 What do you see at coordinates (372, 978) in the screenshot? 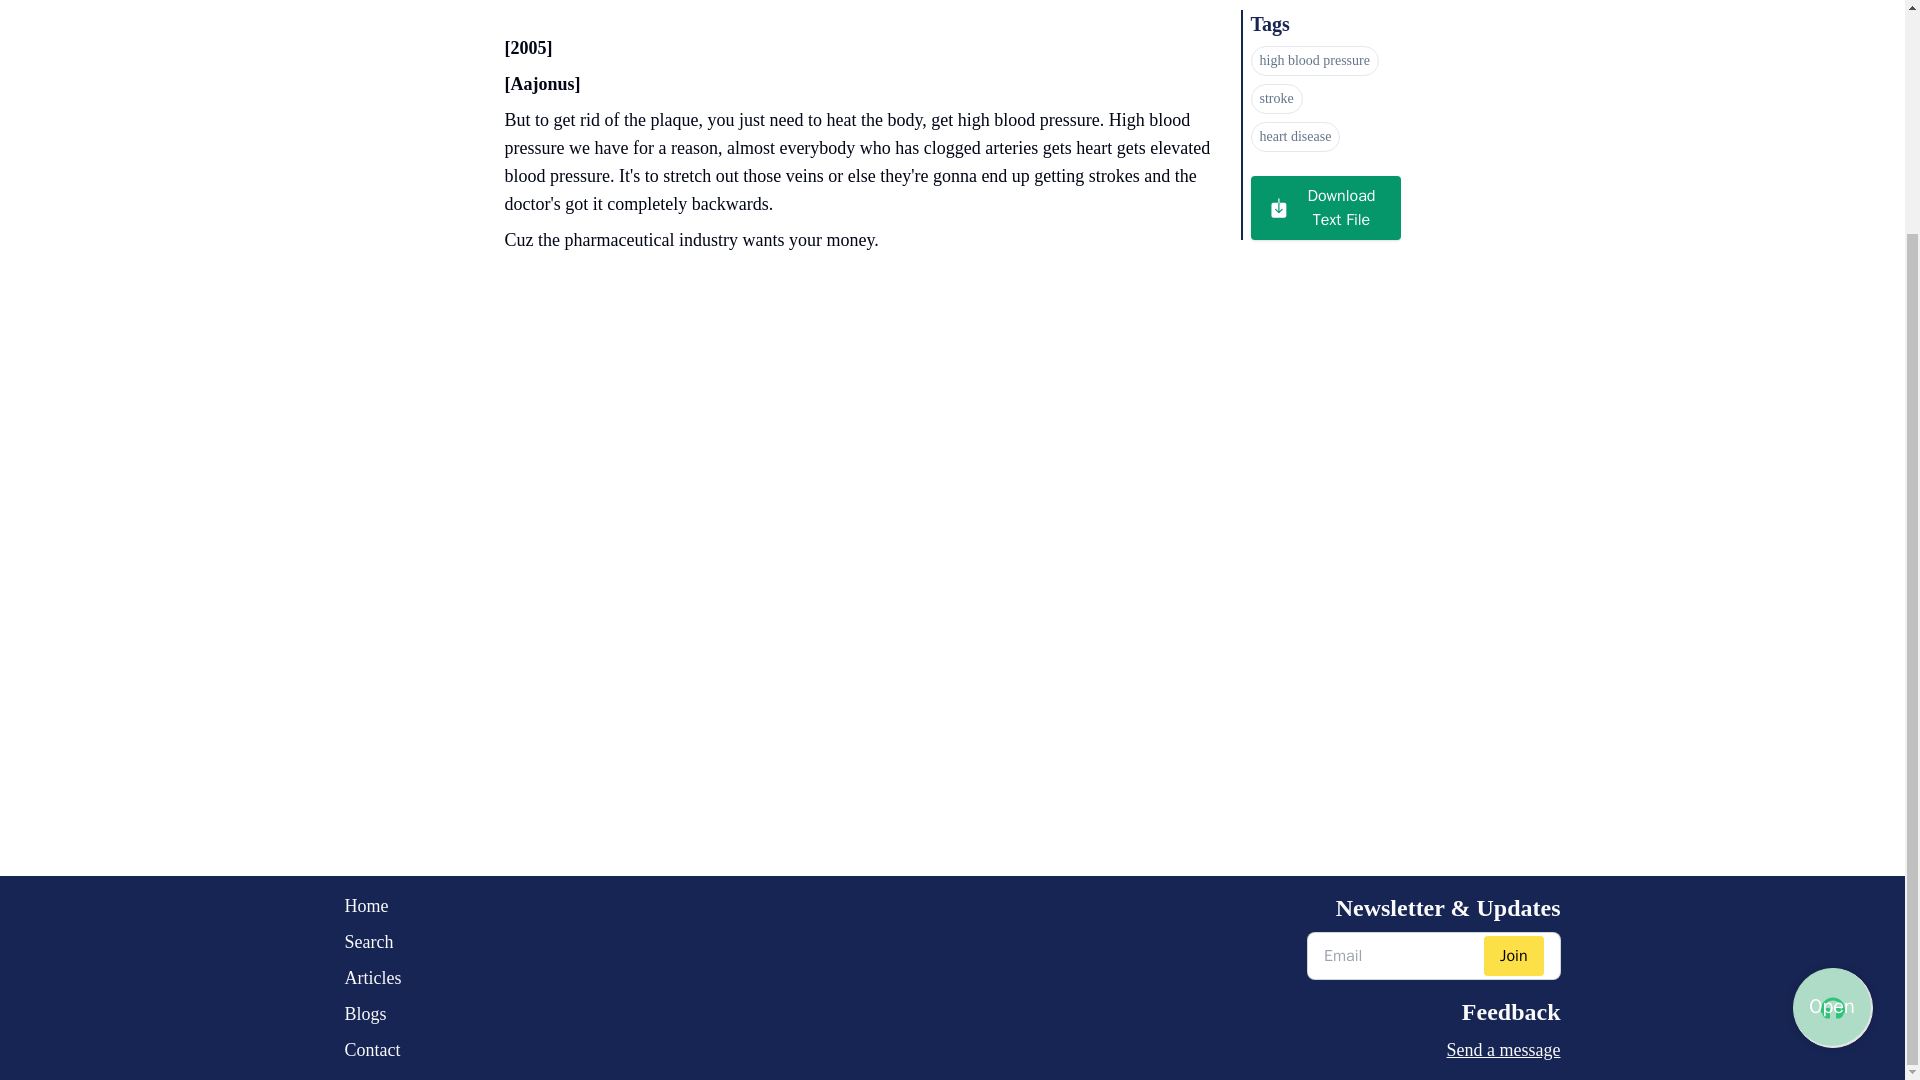
I see `Articles` at bounding box center [372, 978].